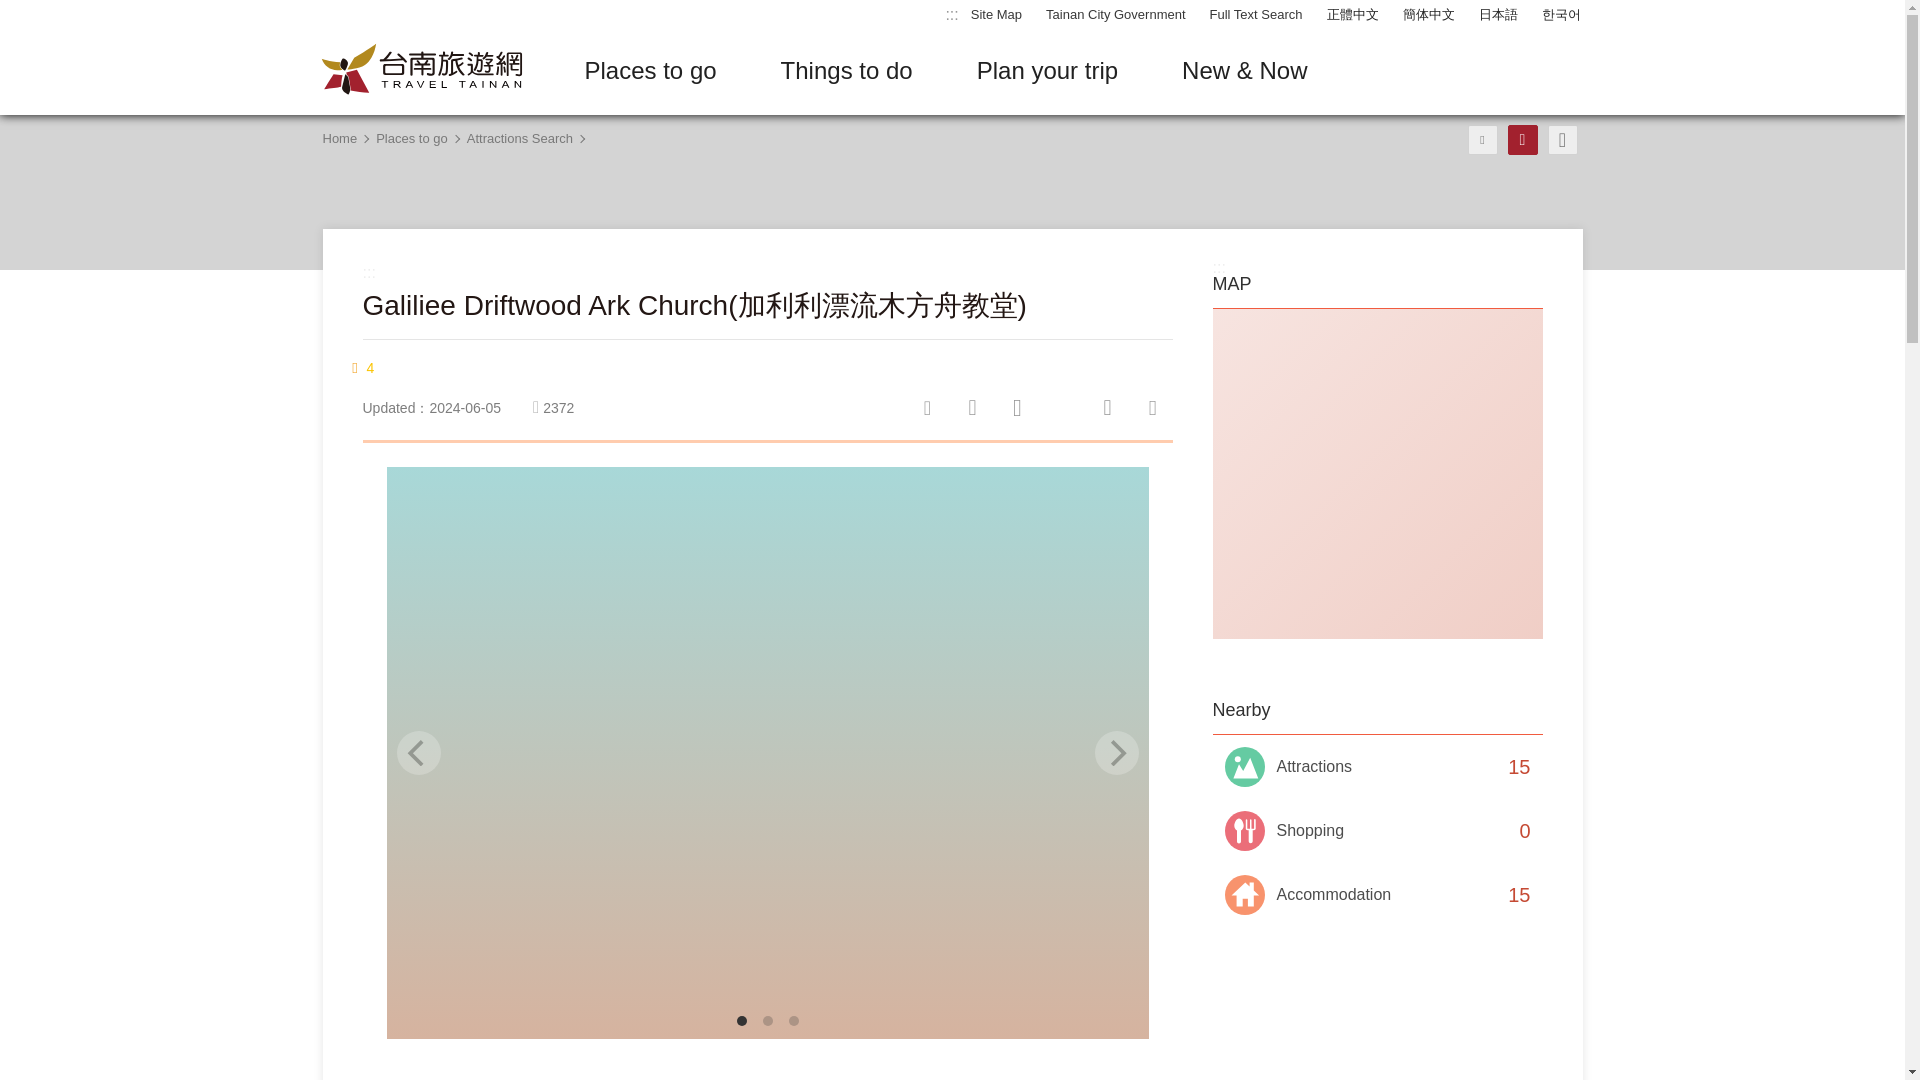 This screenshot has height=1080, width=1920. I want to click on Site Map, so click(996, 15).